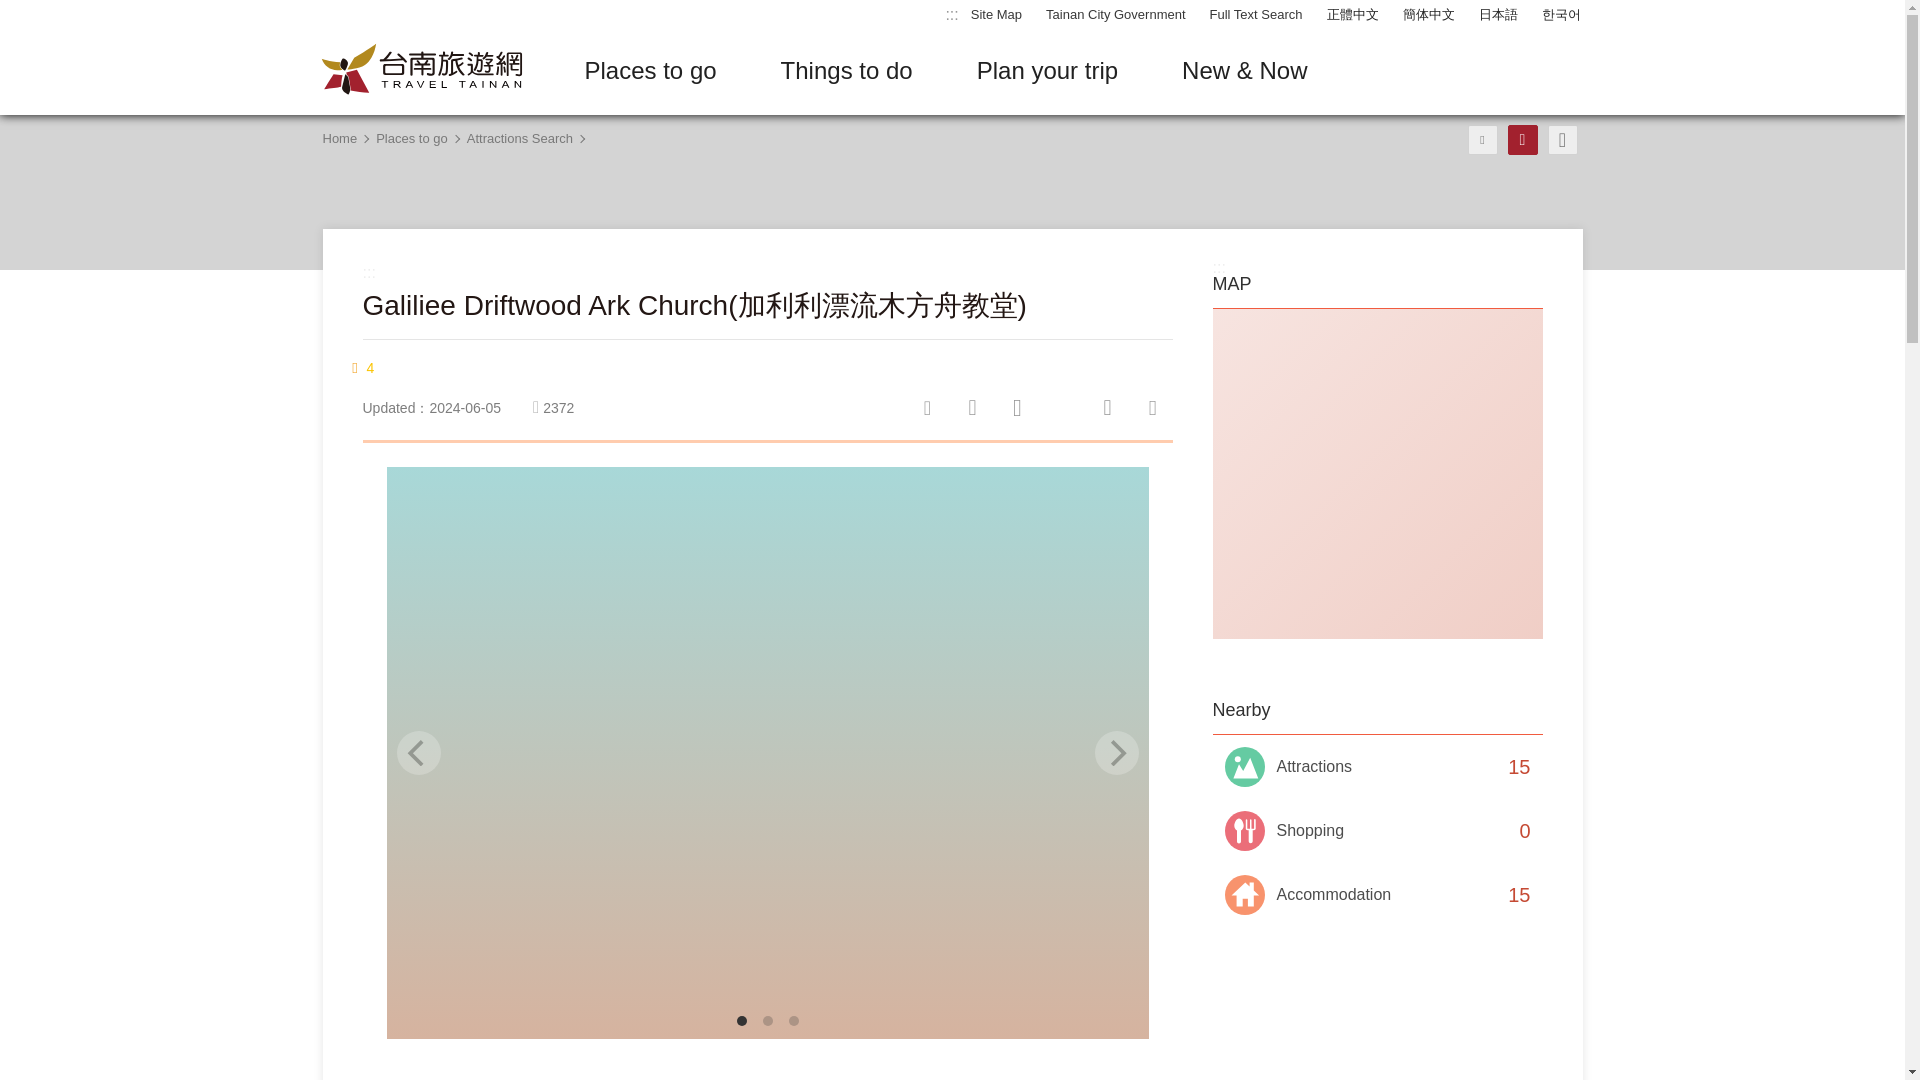 This screenshot has height=1080, width=1920. I want to click on Site Map, so click(996, 15).